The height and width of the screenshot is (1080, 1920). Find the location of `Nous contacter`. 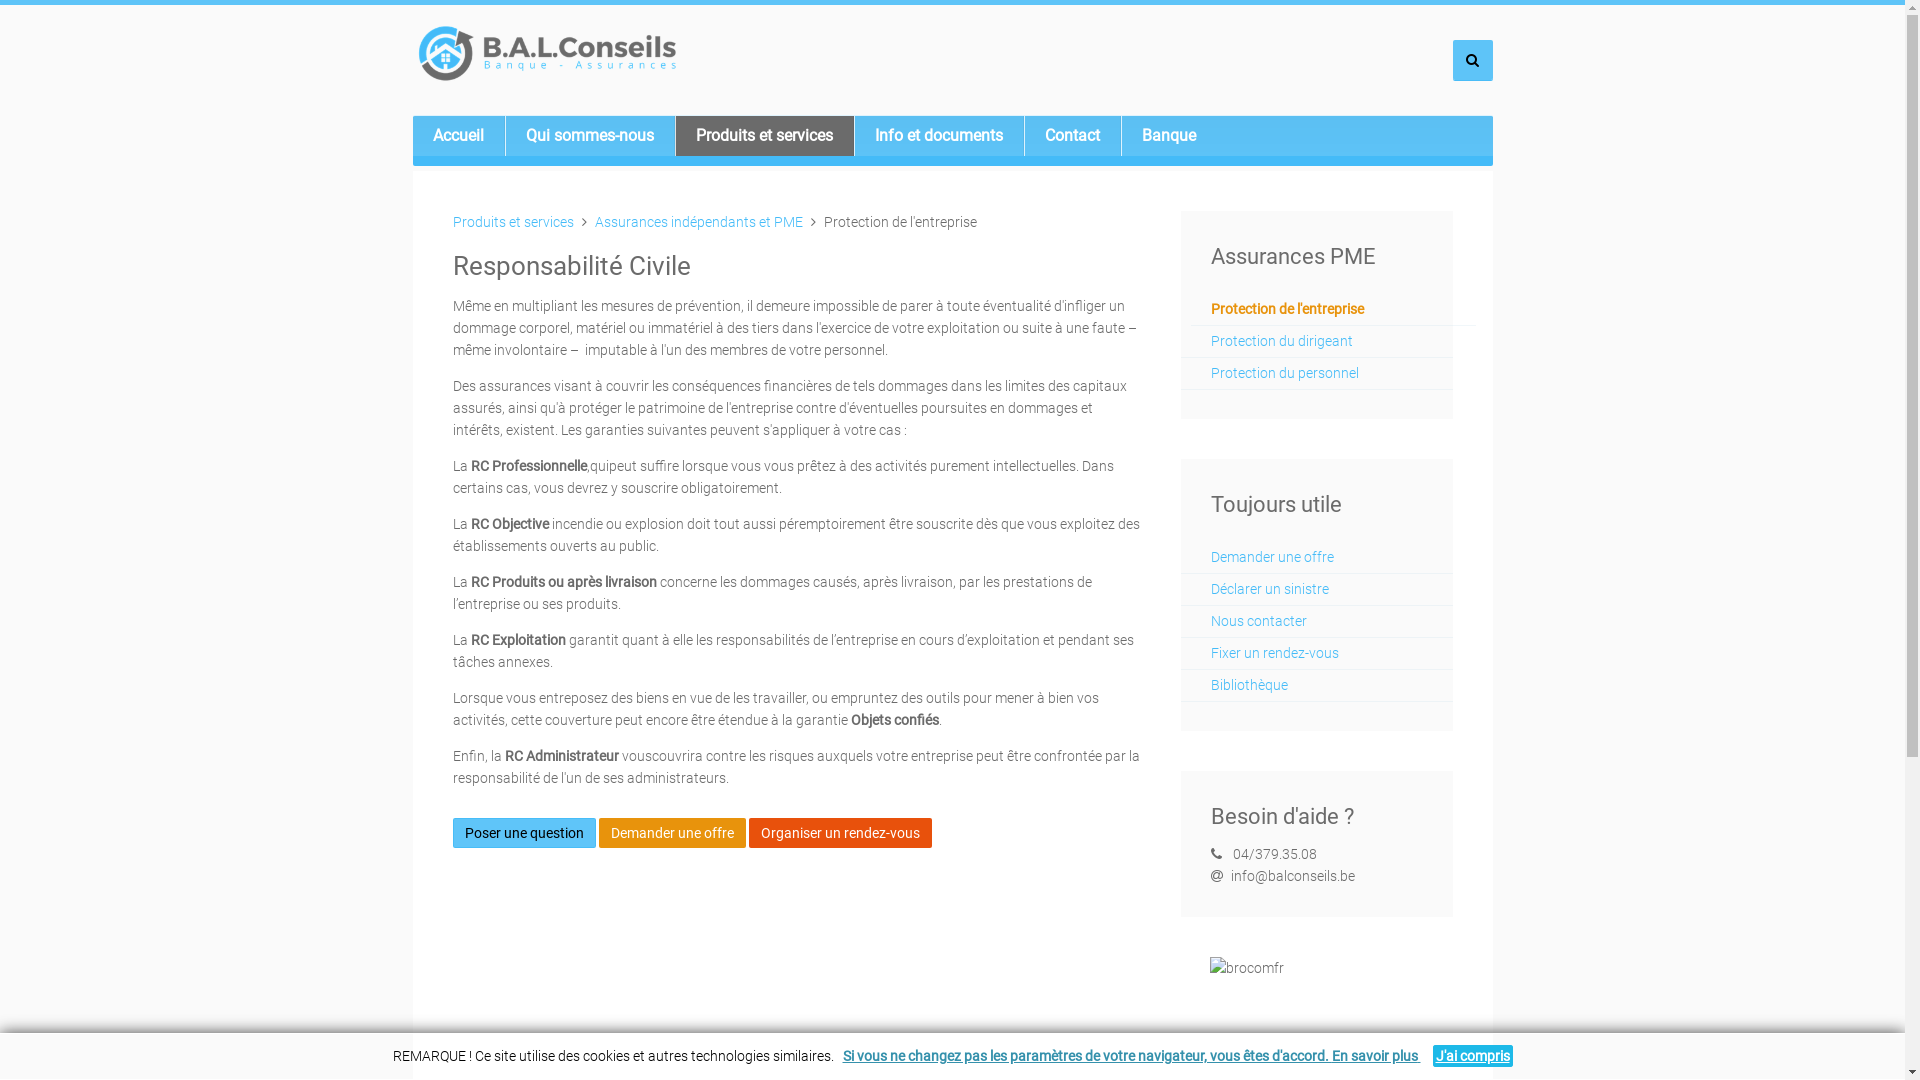

Nous contacter is located at coordinates (1316, 621).